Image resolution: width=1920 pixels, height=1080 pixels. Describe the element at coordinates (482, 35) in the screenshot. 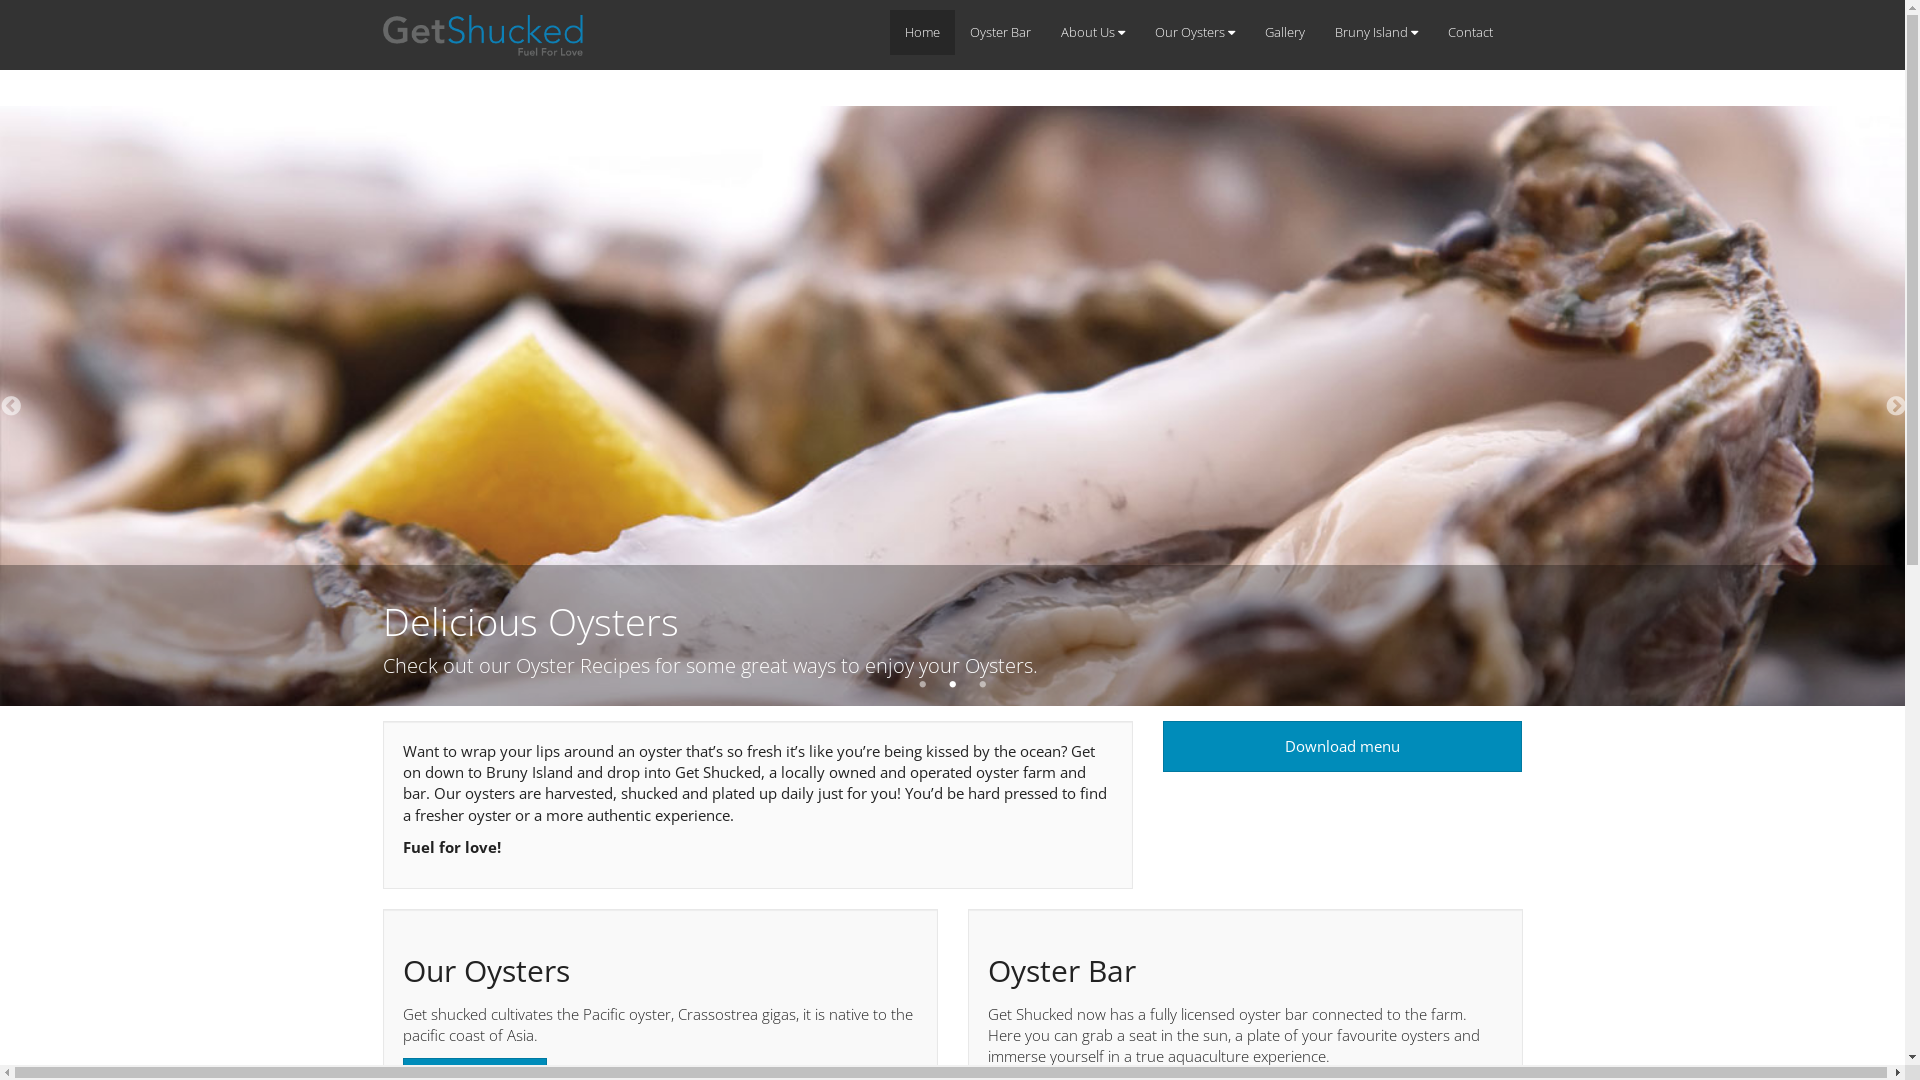

I see `Get Shuckedlogo` at that location.